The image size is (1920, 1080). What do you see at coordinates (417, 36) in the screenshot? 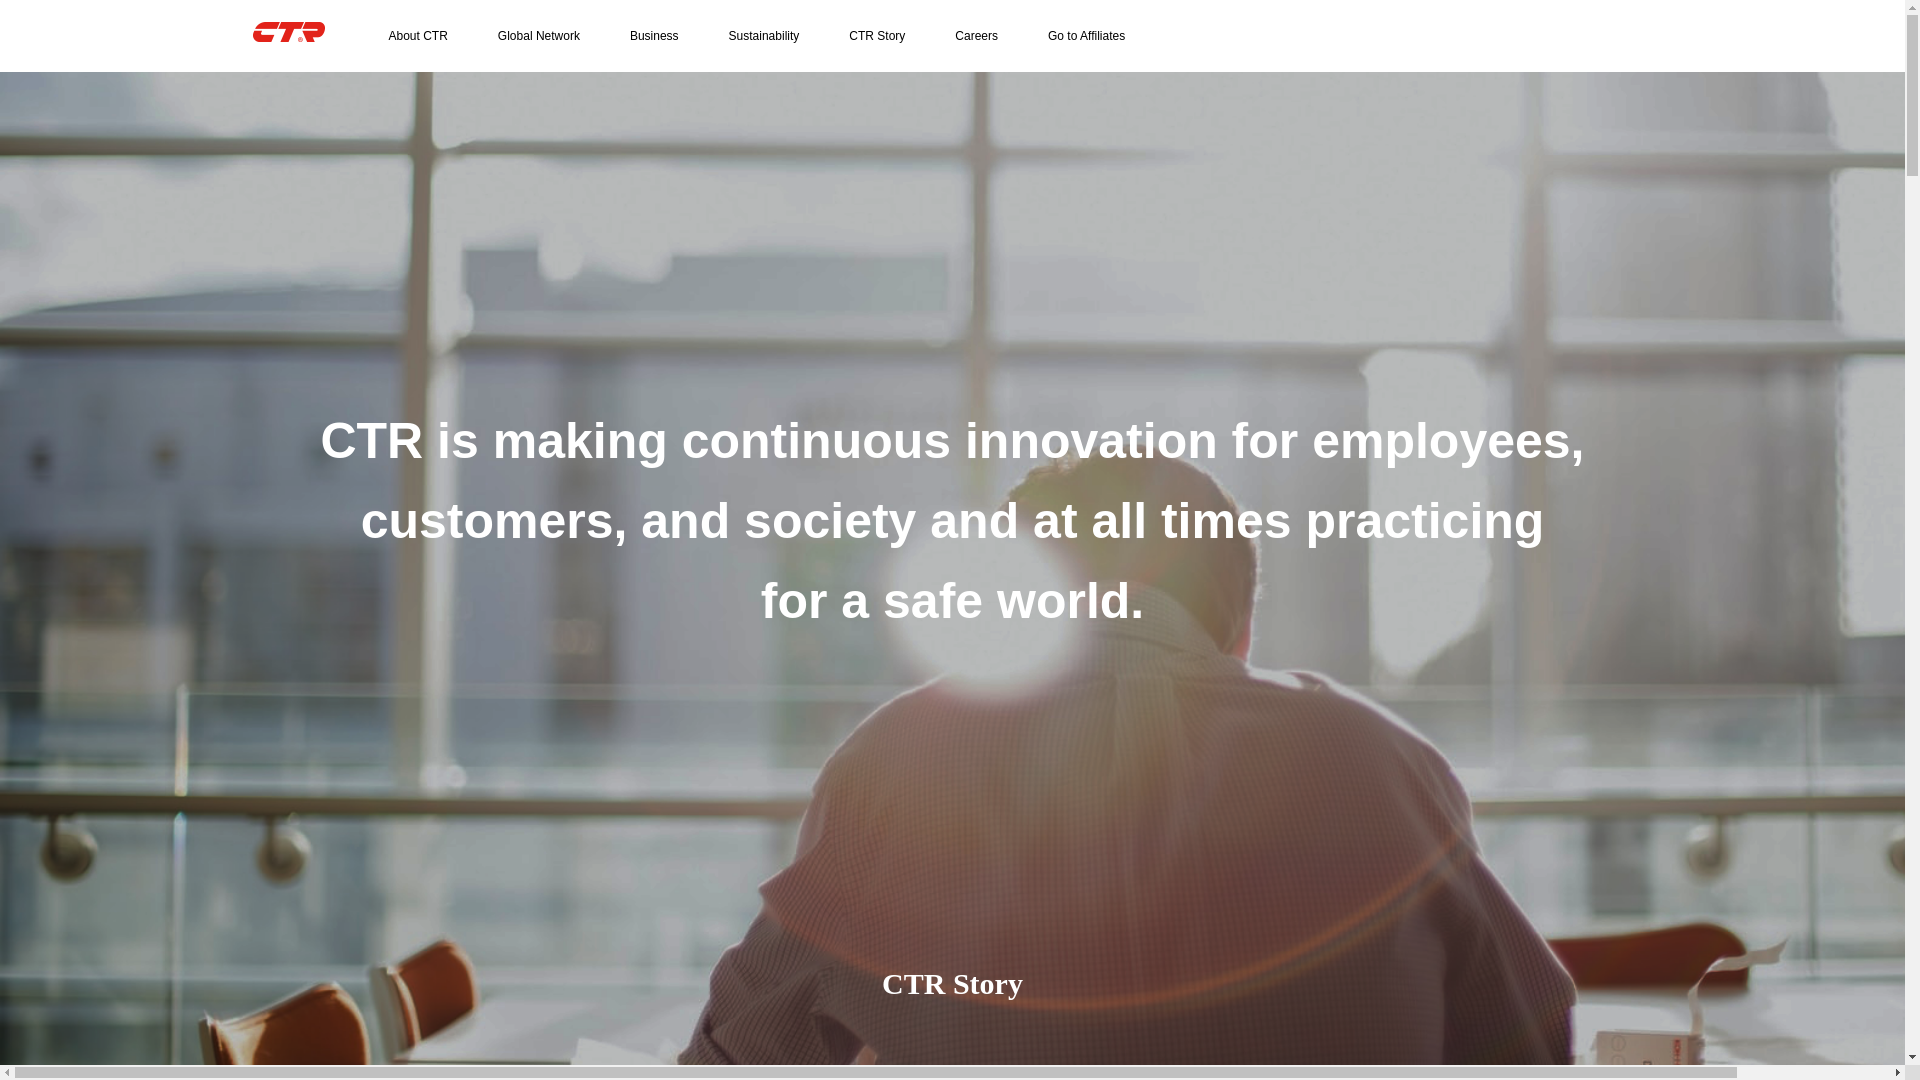
I see `About CTR` at bounding box center [417, 36].